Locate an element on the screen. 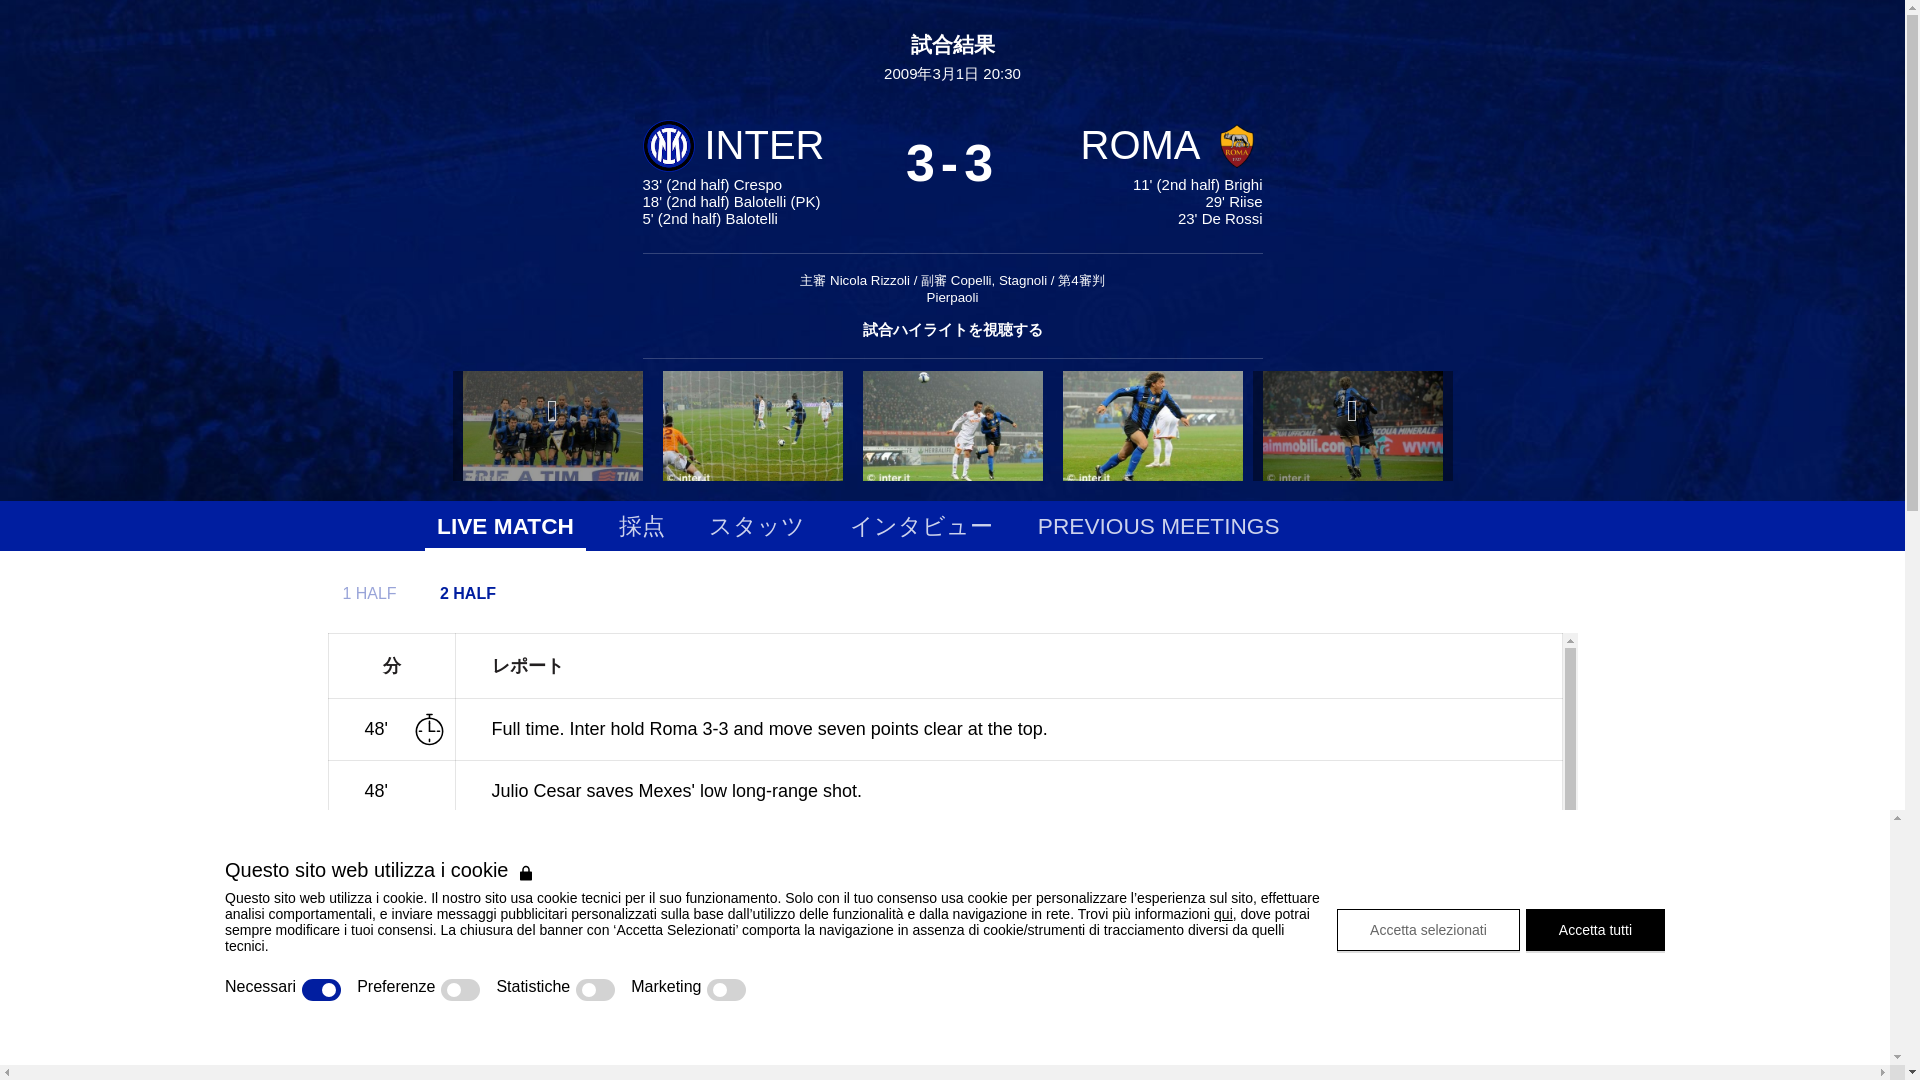 The image size is (1920, 1080). qui is located at coordinates (1222, 914).